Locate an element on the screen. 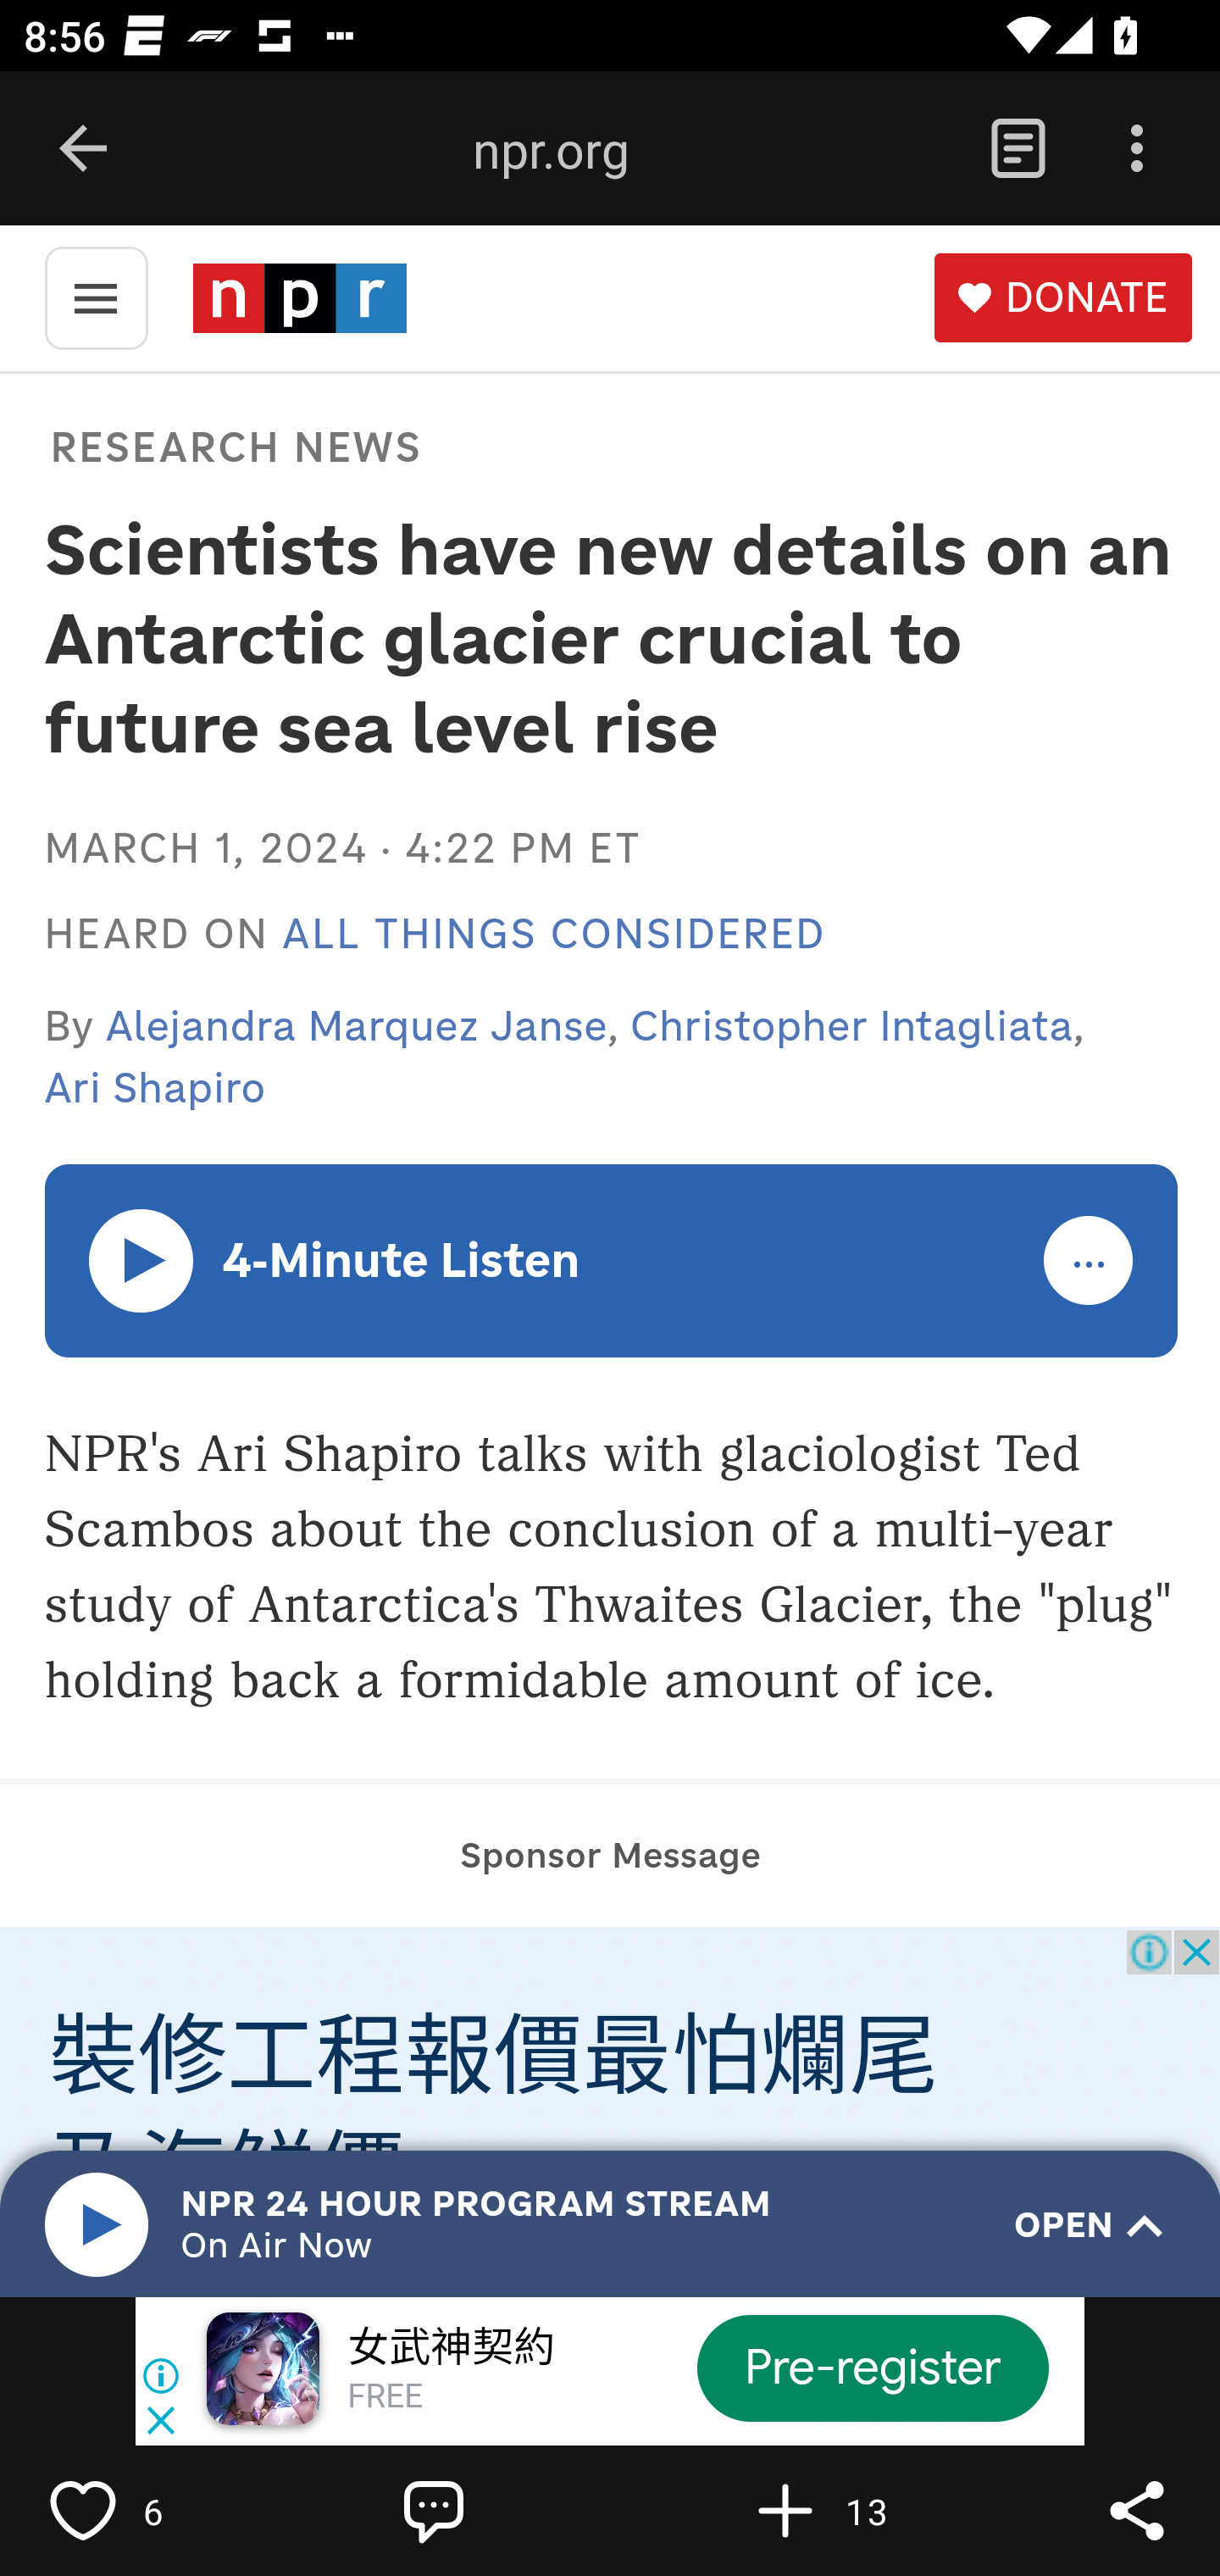  RESEARCH NEWS RESEARCH NEWS RESEARCH NEWS is located at coordinates (232, 446).